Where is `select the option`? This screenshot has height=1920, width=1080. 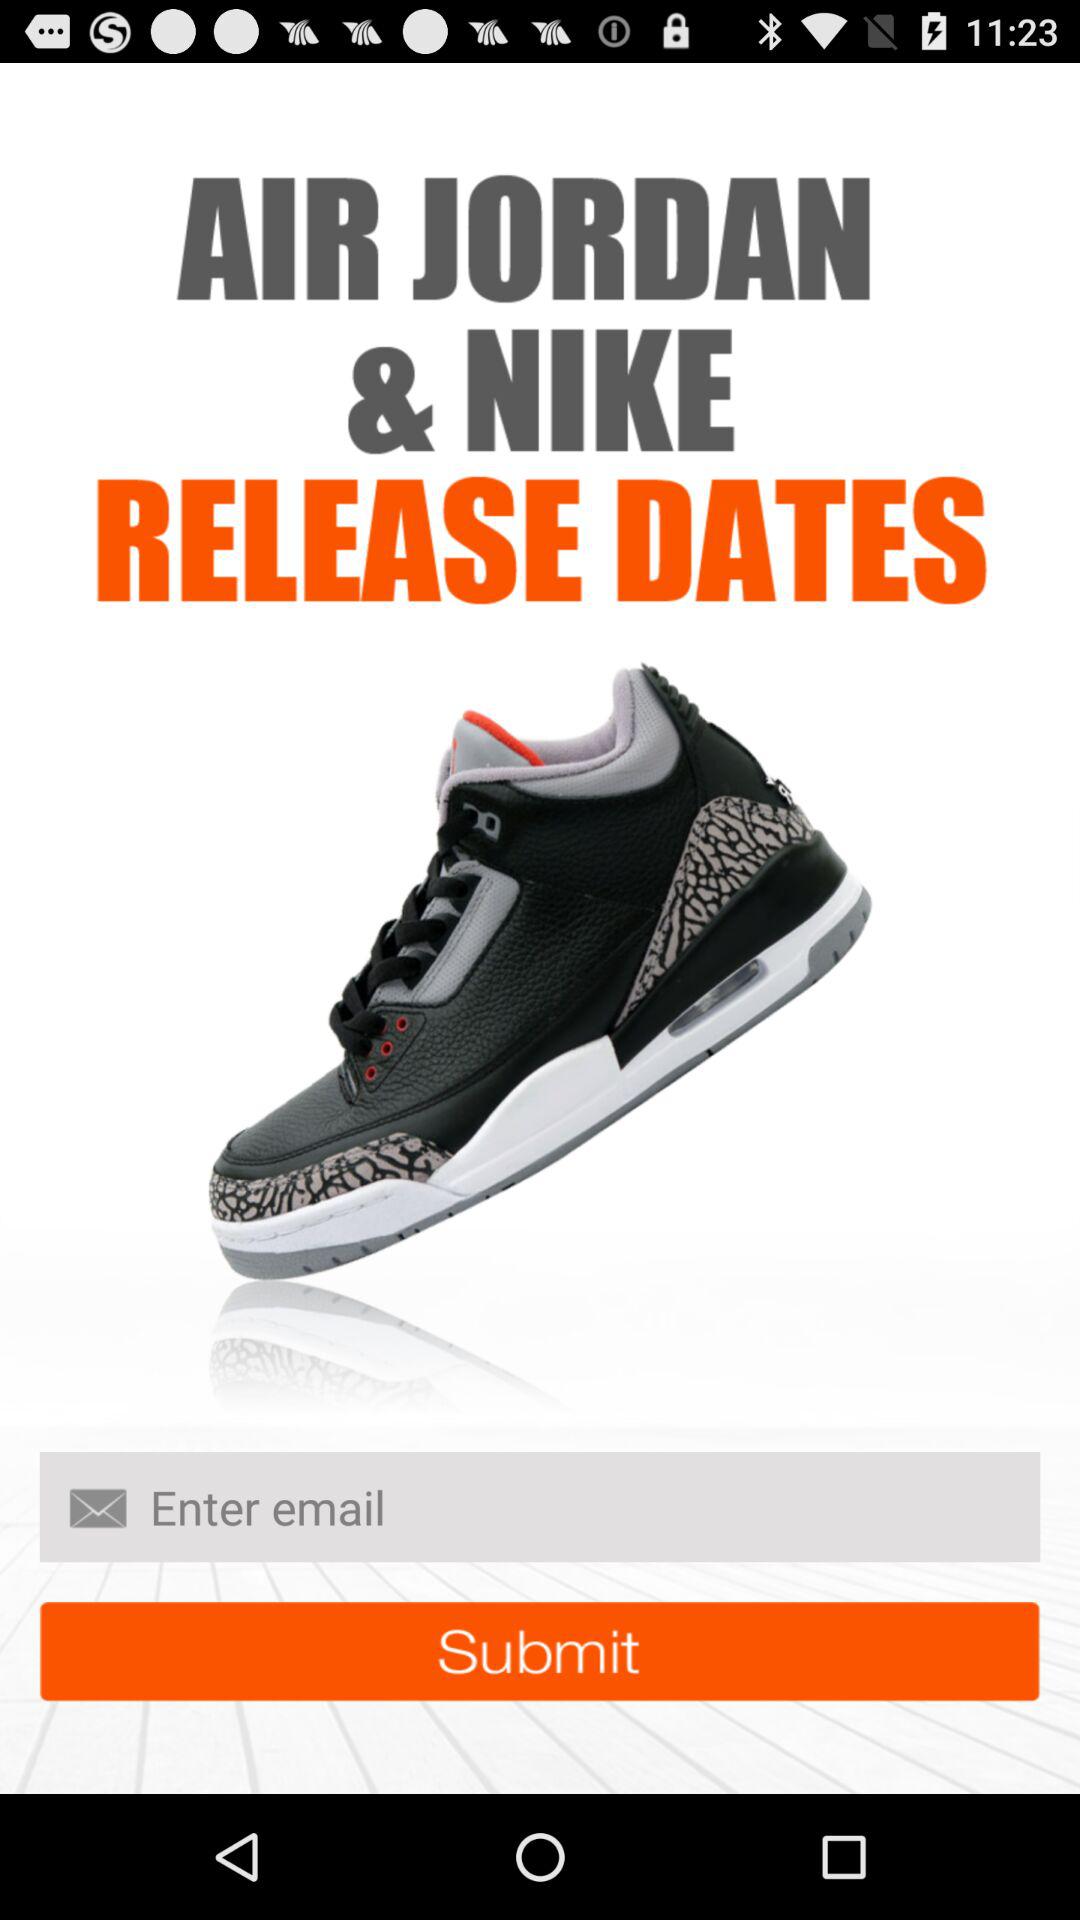
select the option is located at coordinates (540, 1652).